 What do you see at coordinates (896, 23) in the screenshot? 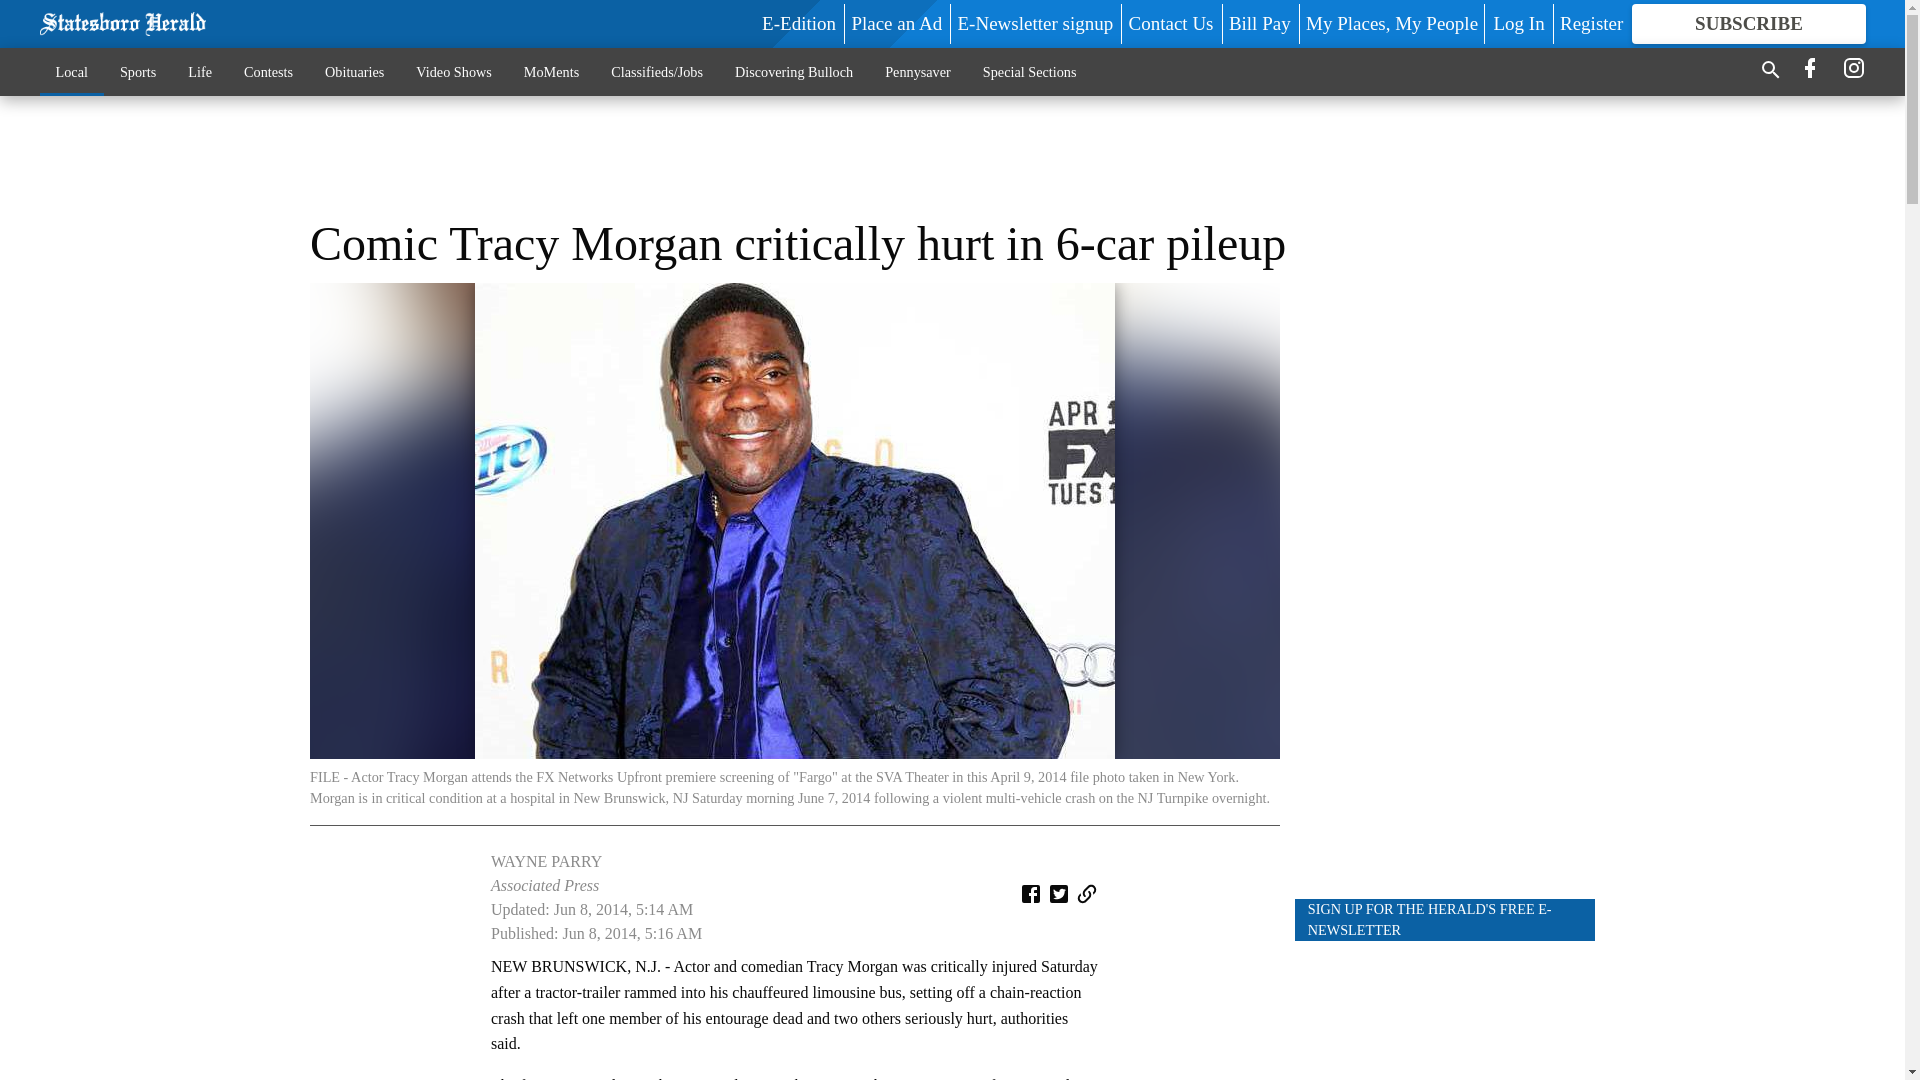
I see `Place an Ad` at bounding box center [896, 23].